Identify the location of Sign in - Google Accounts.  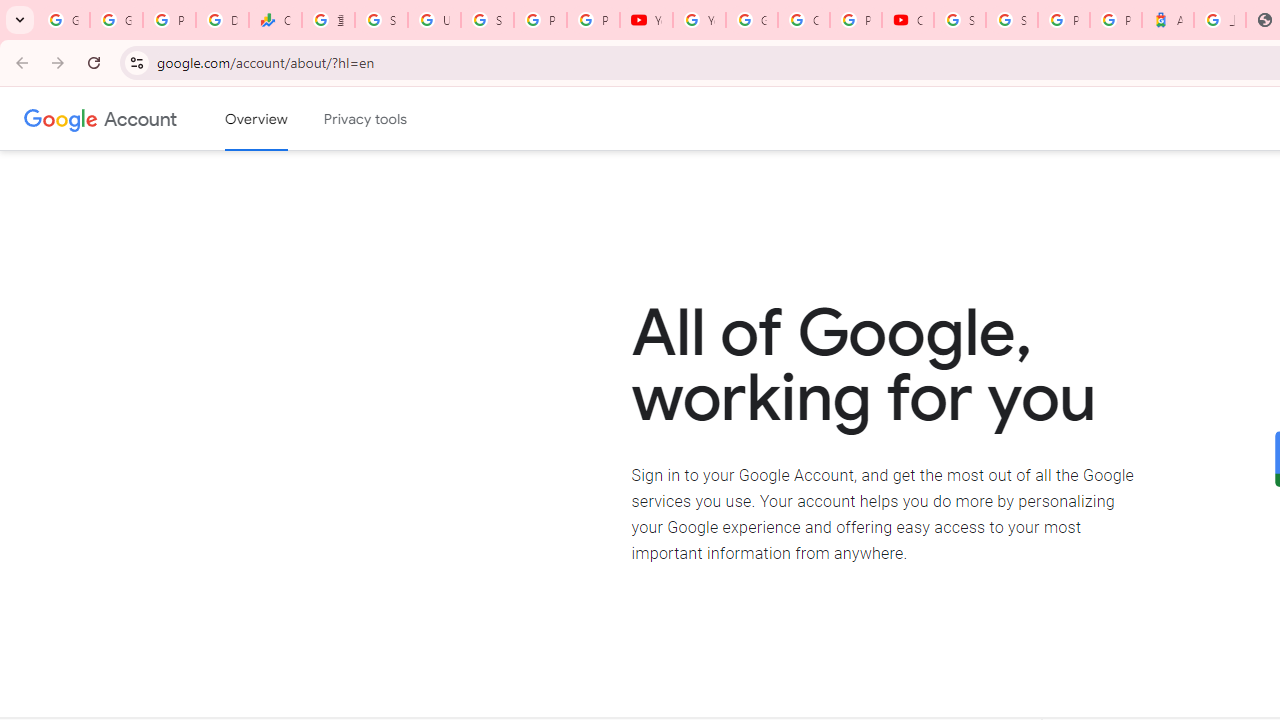
(381, 20).